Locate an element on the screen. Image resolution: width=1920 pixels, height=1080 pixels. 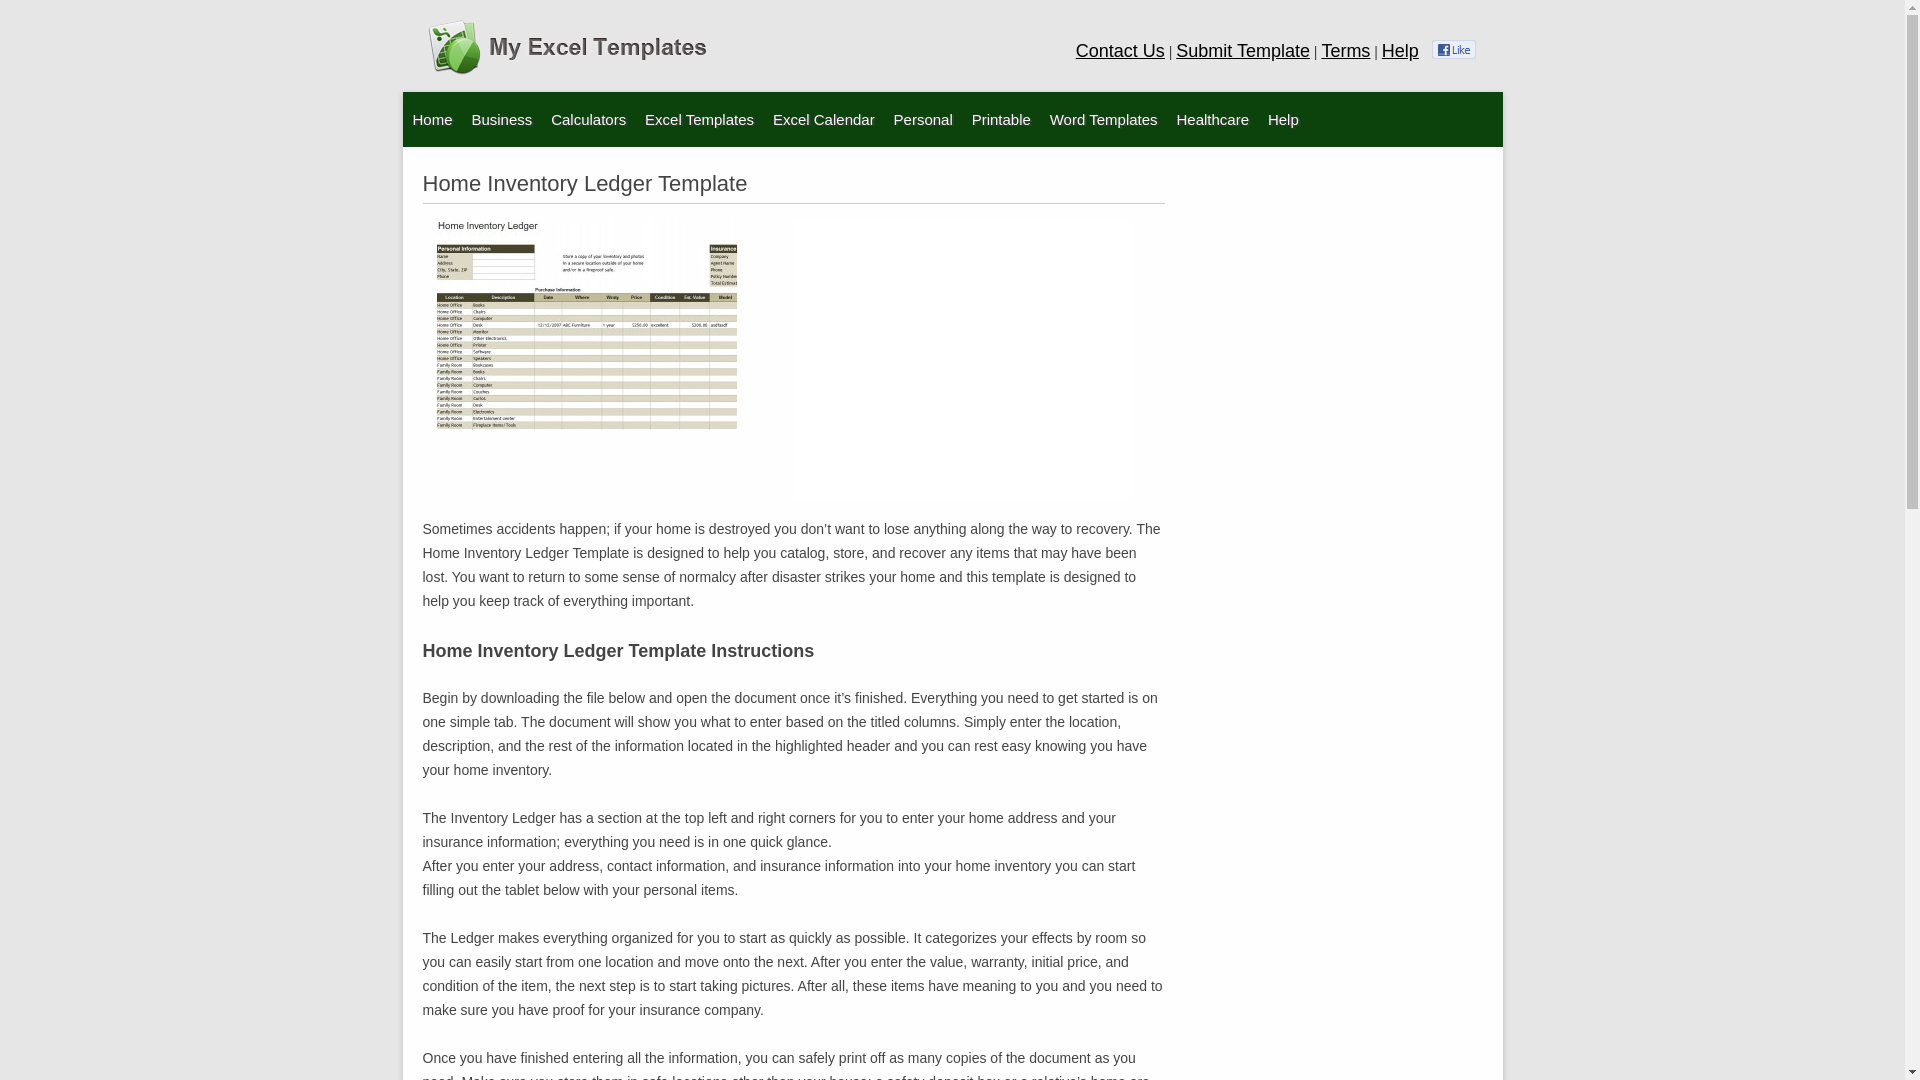
Help is located at coordinates (1400, 50).